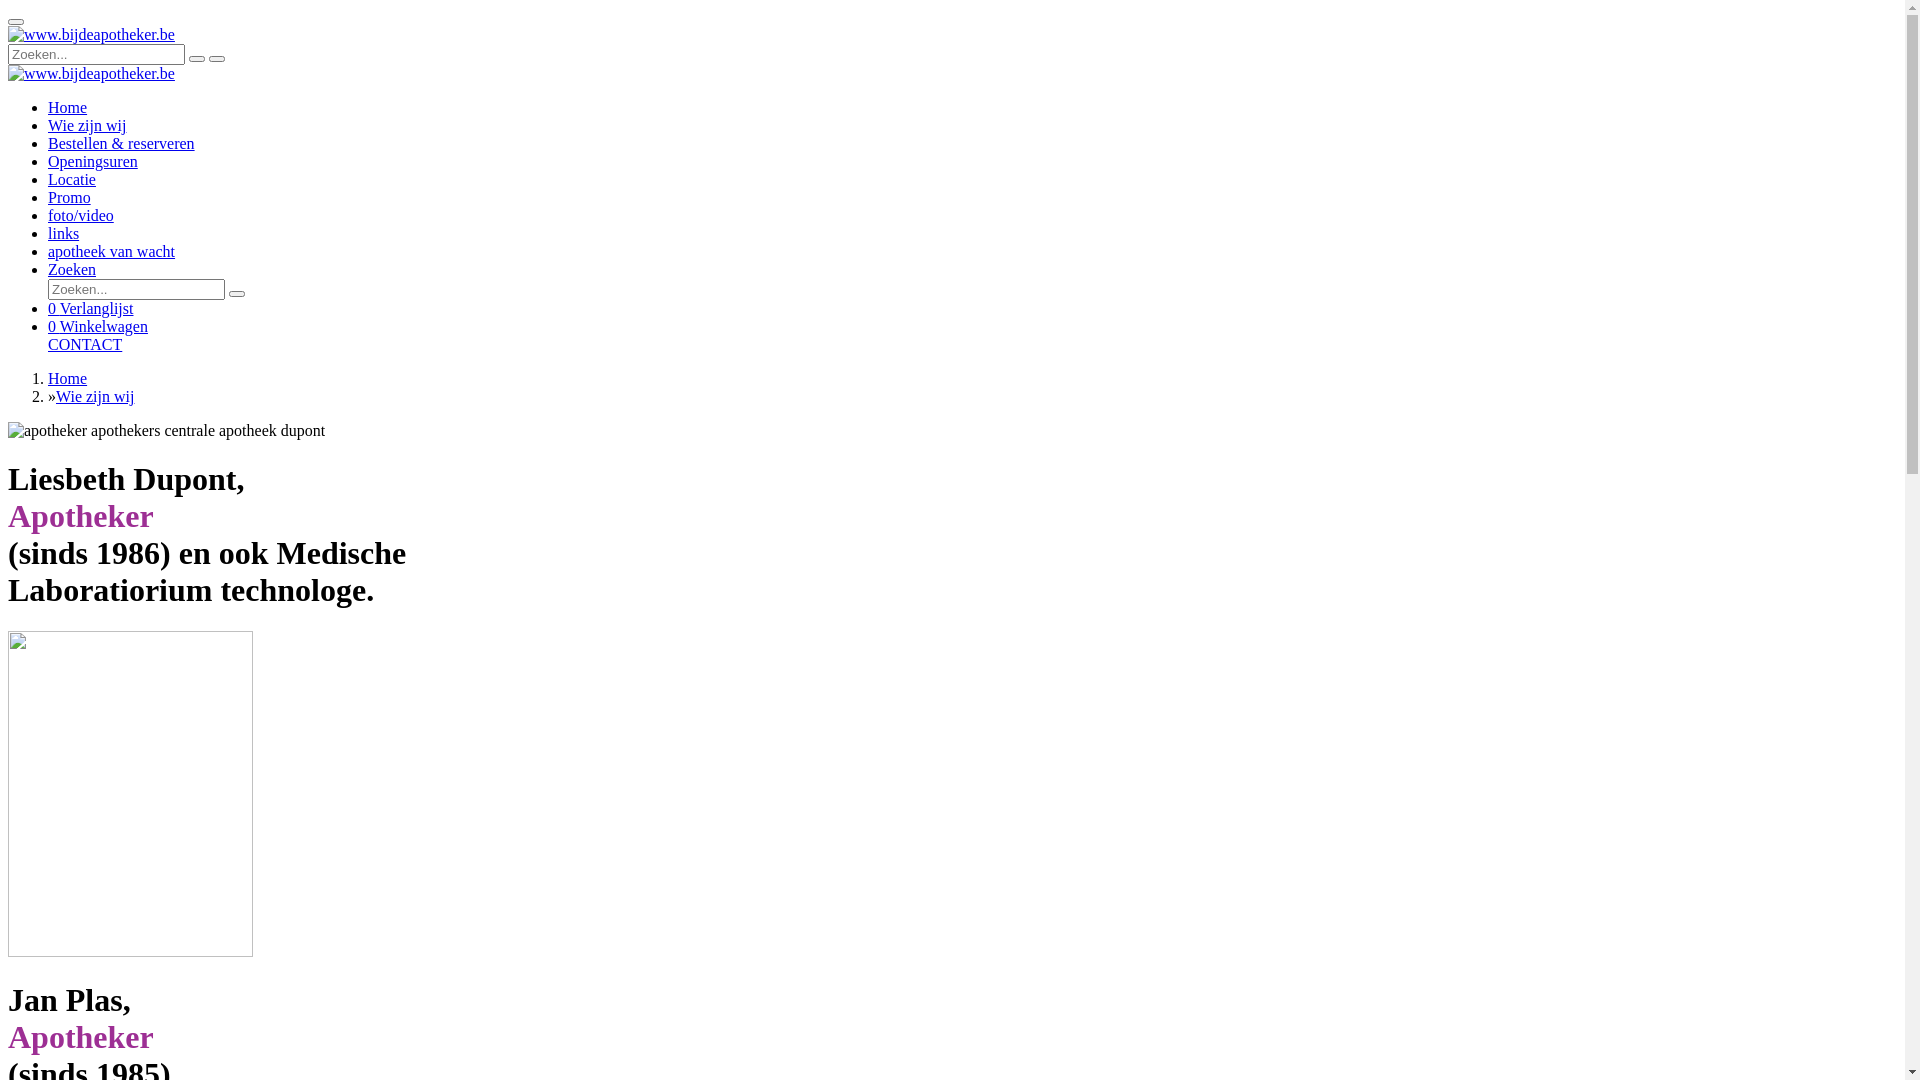  I want to click on 0 Verlanglijst, so click(90, 308).